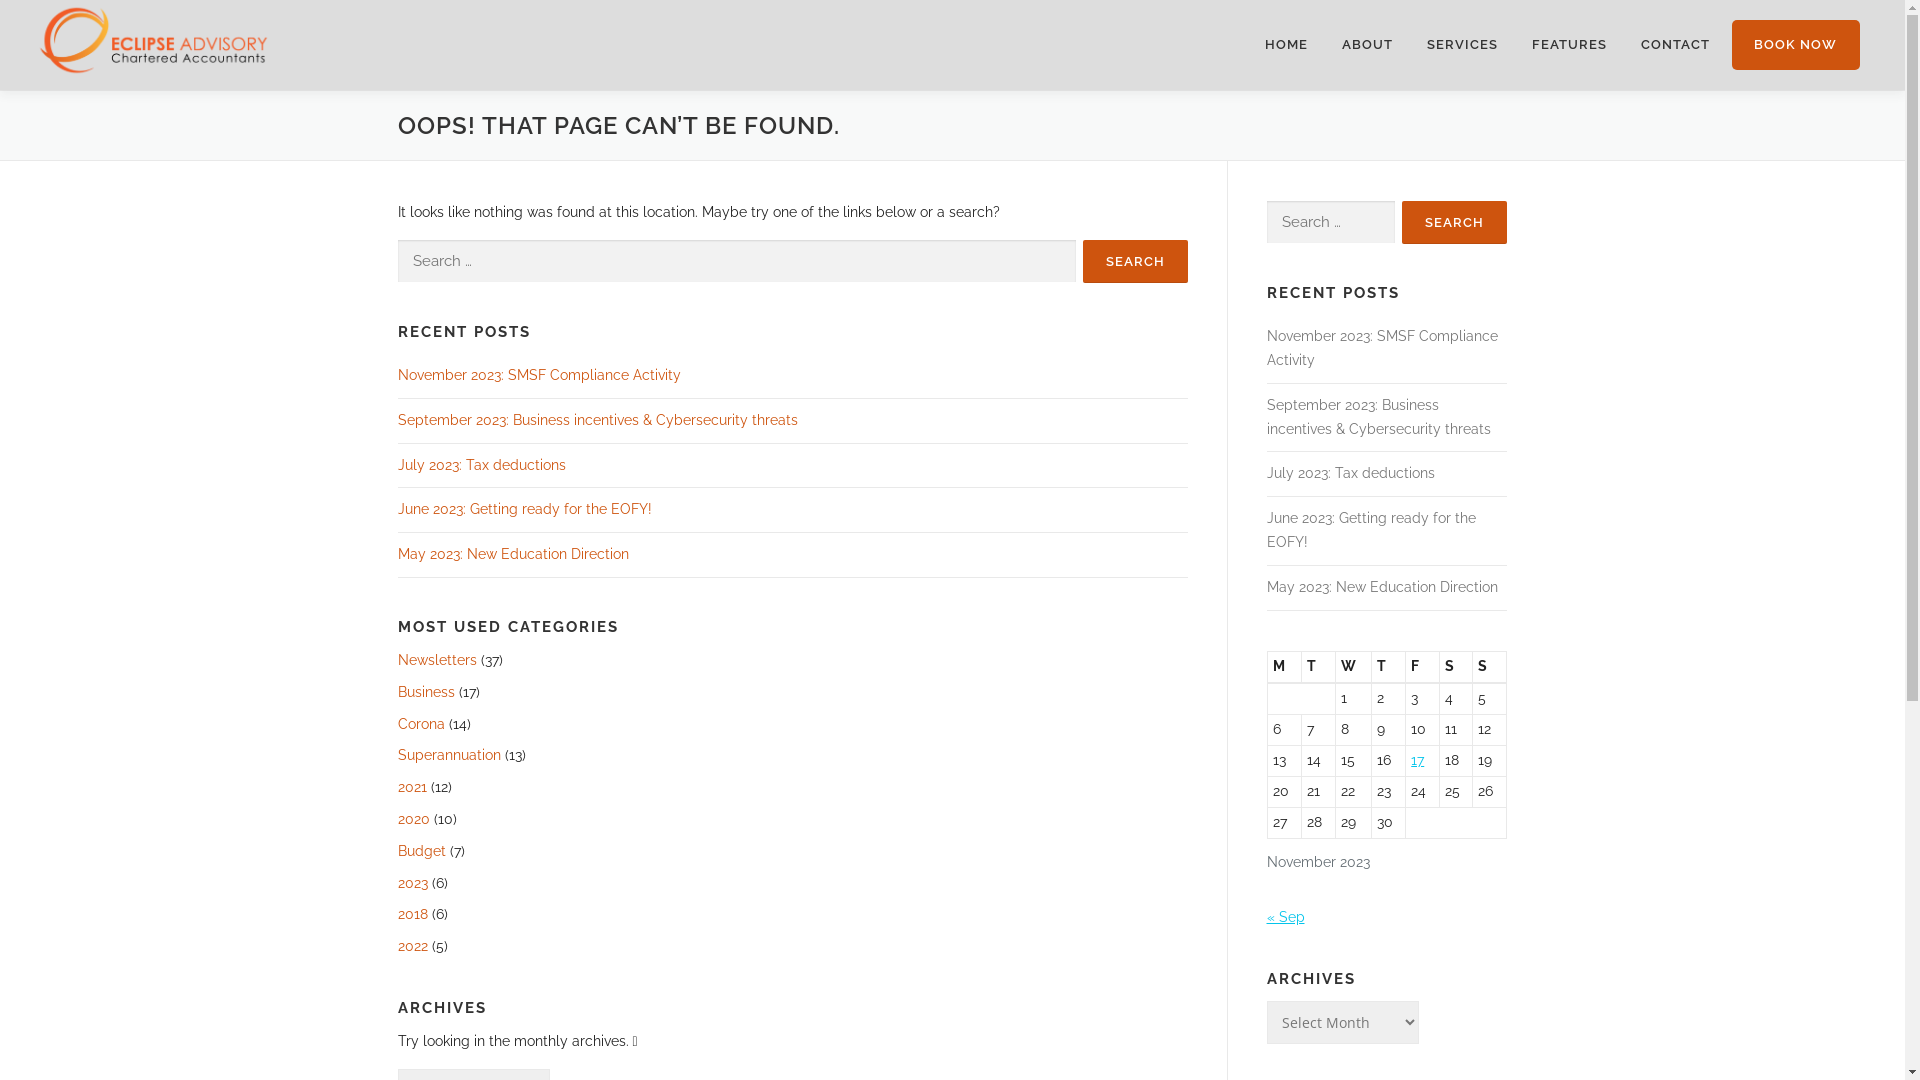 This screenshot has height=1080, width=1920. I want to click on Newsletters, so click(438, 660).